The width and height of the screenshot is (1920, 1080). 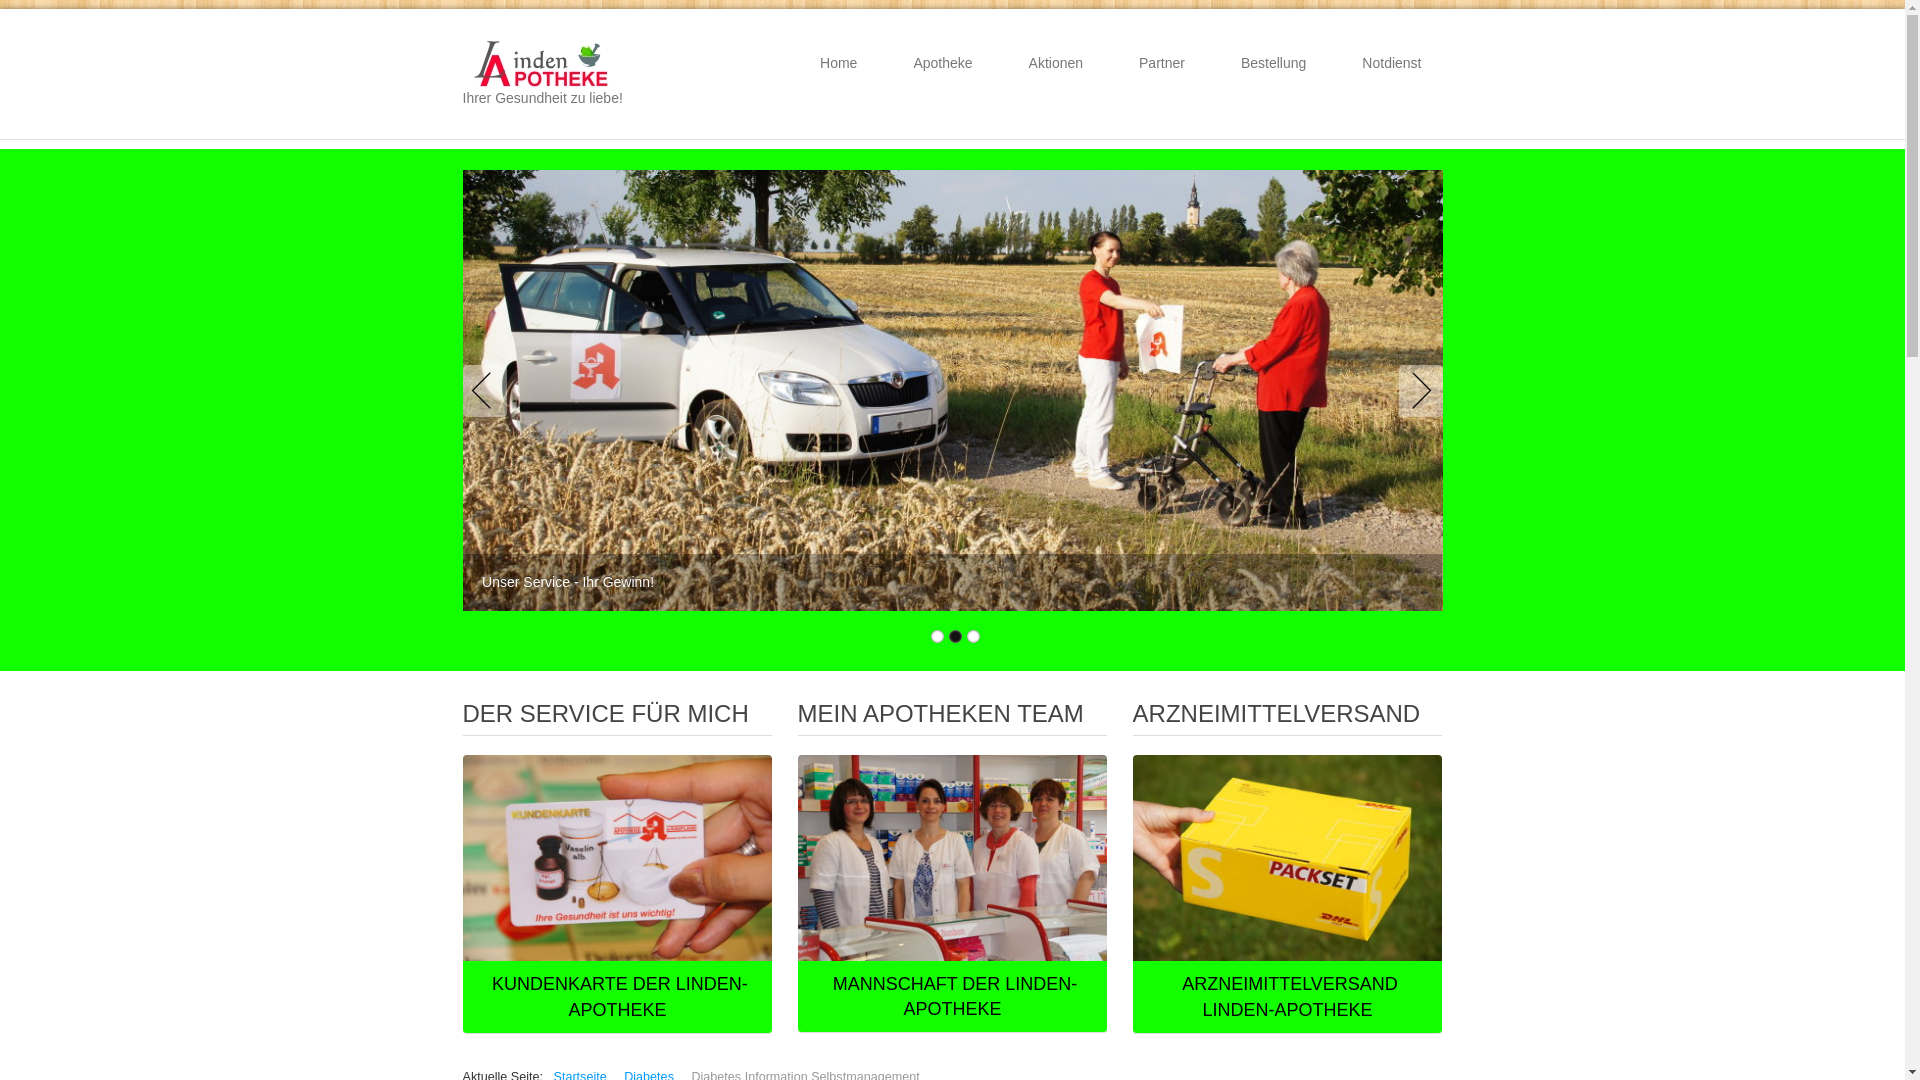 I want to click on Aktionen, so click(x=1056, y=63).